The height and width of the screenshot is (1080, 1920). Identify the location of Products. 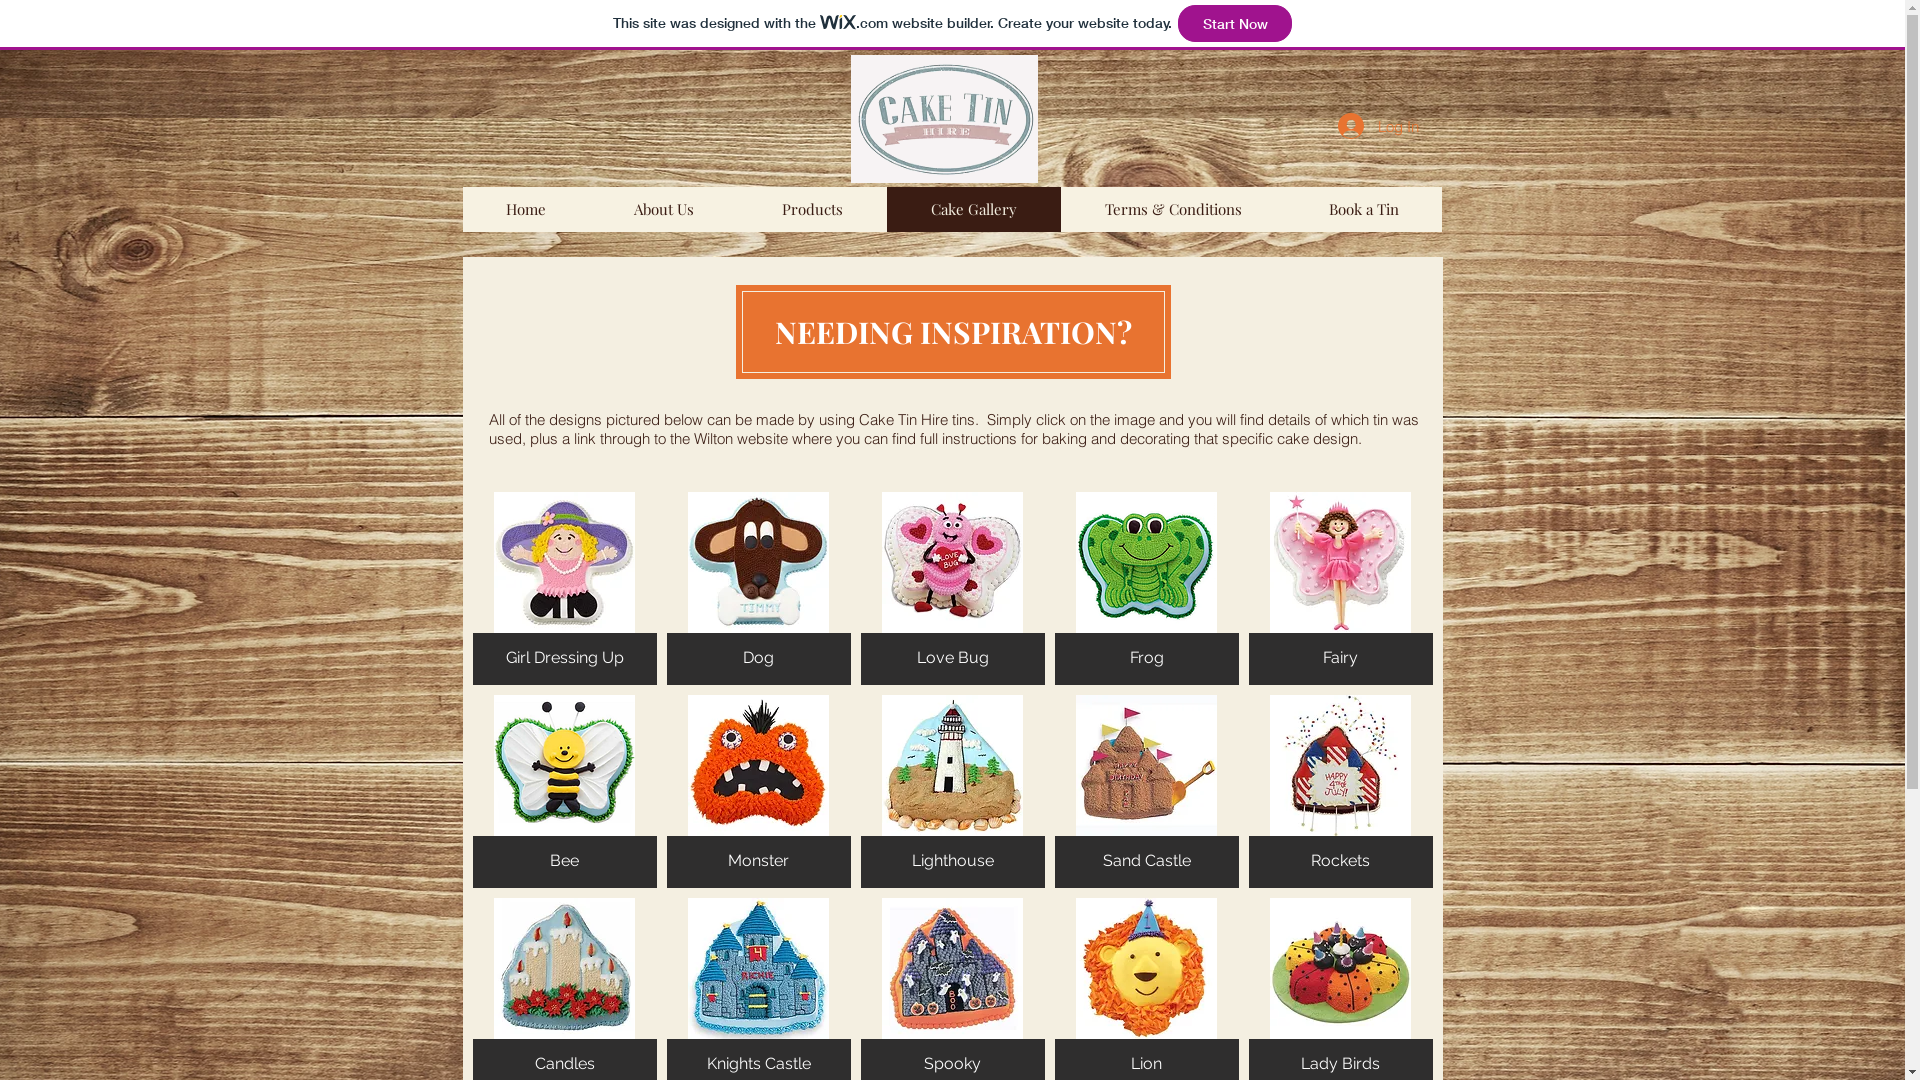
(812, 209).